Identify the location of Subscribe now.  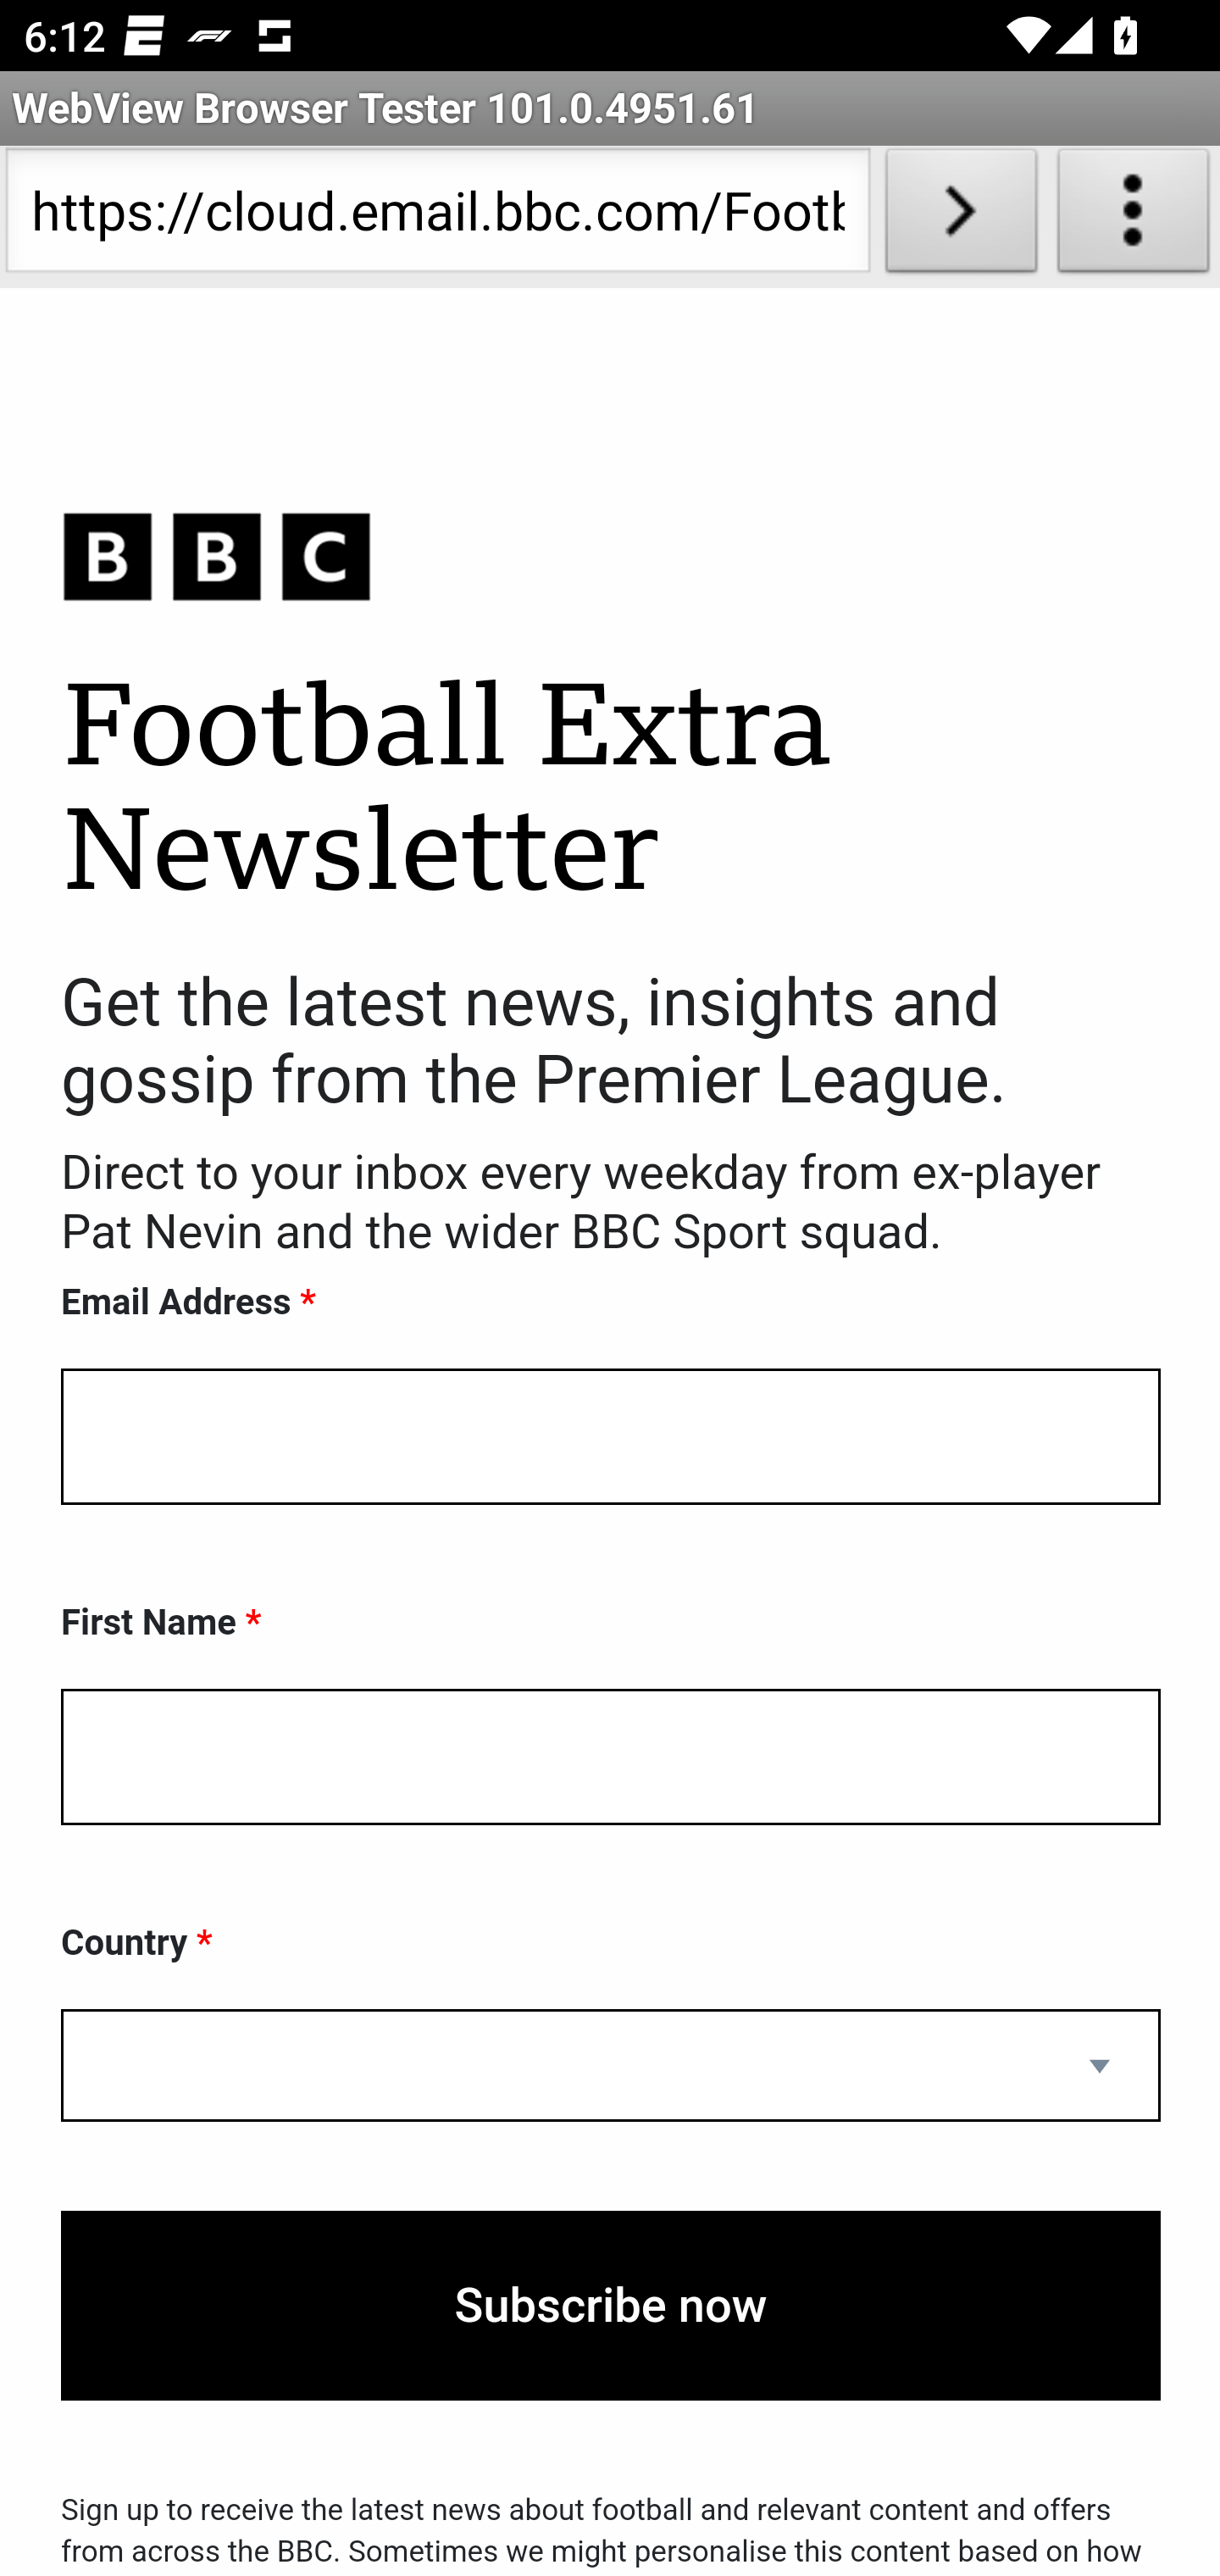
(611, 2307).